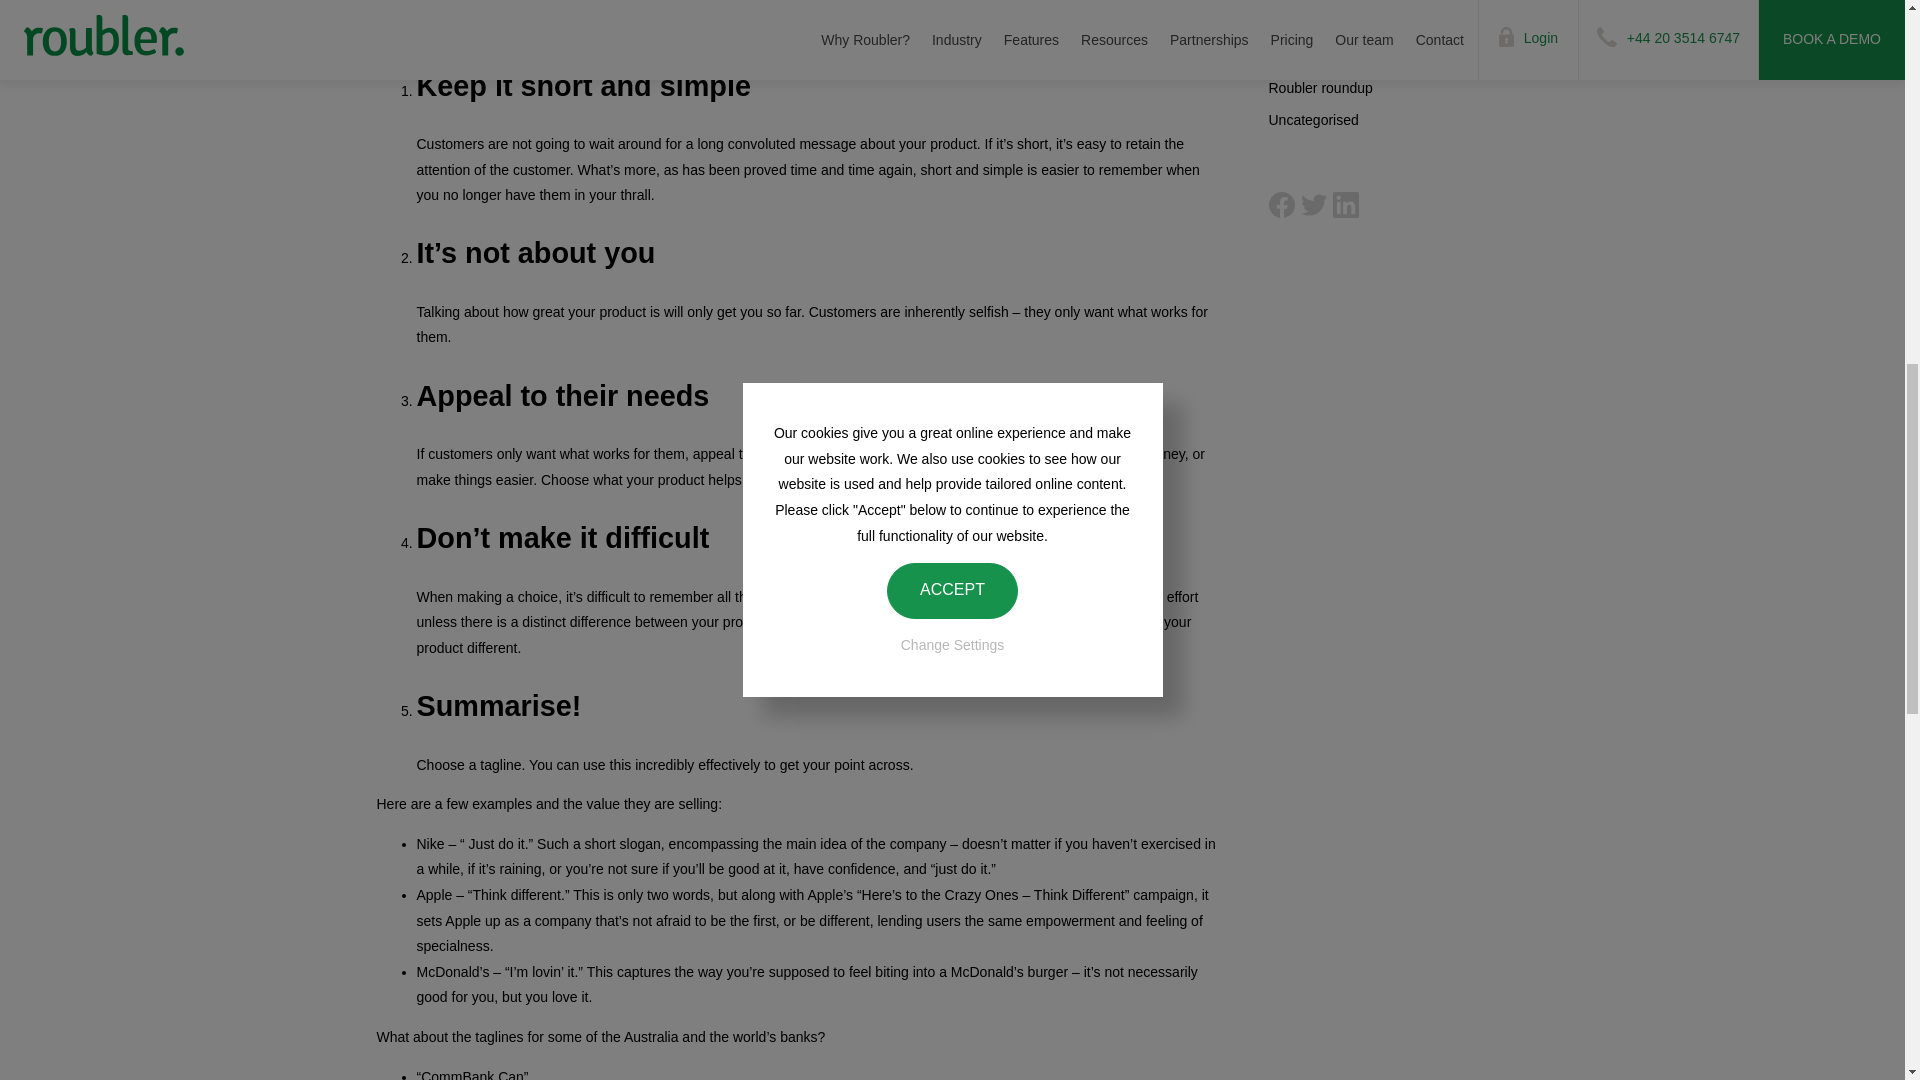 Image resolution: width=1920 pixels, height=1080 pixels. Describe the element at coordinates (1280, 205) in the screenshot. I see `Share on Facebook` at that location.